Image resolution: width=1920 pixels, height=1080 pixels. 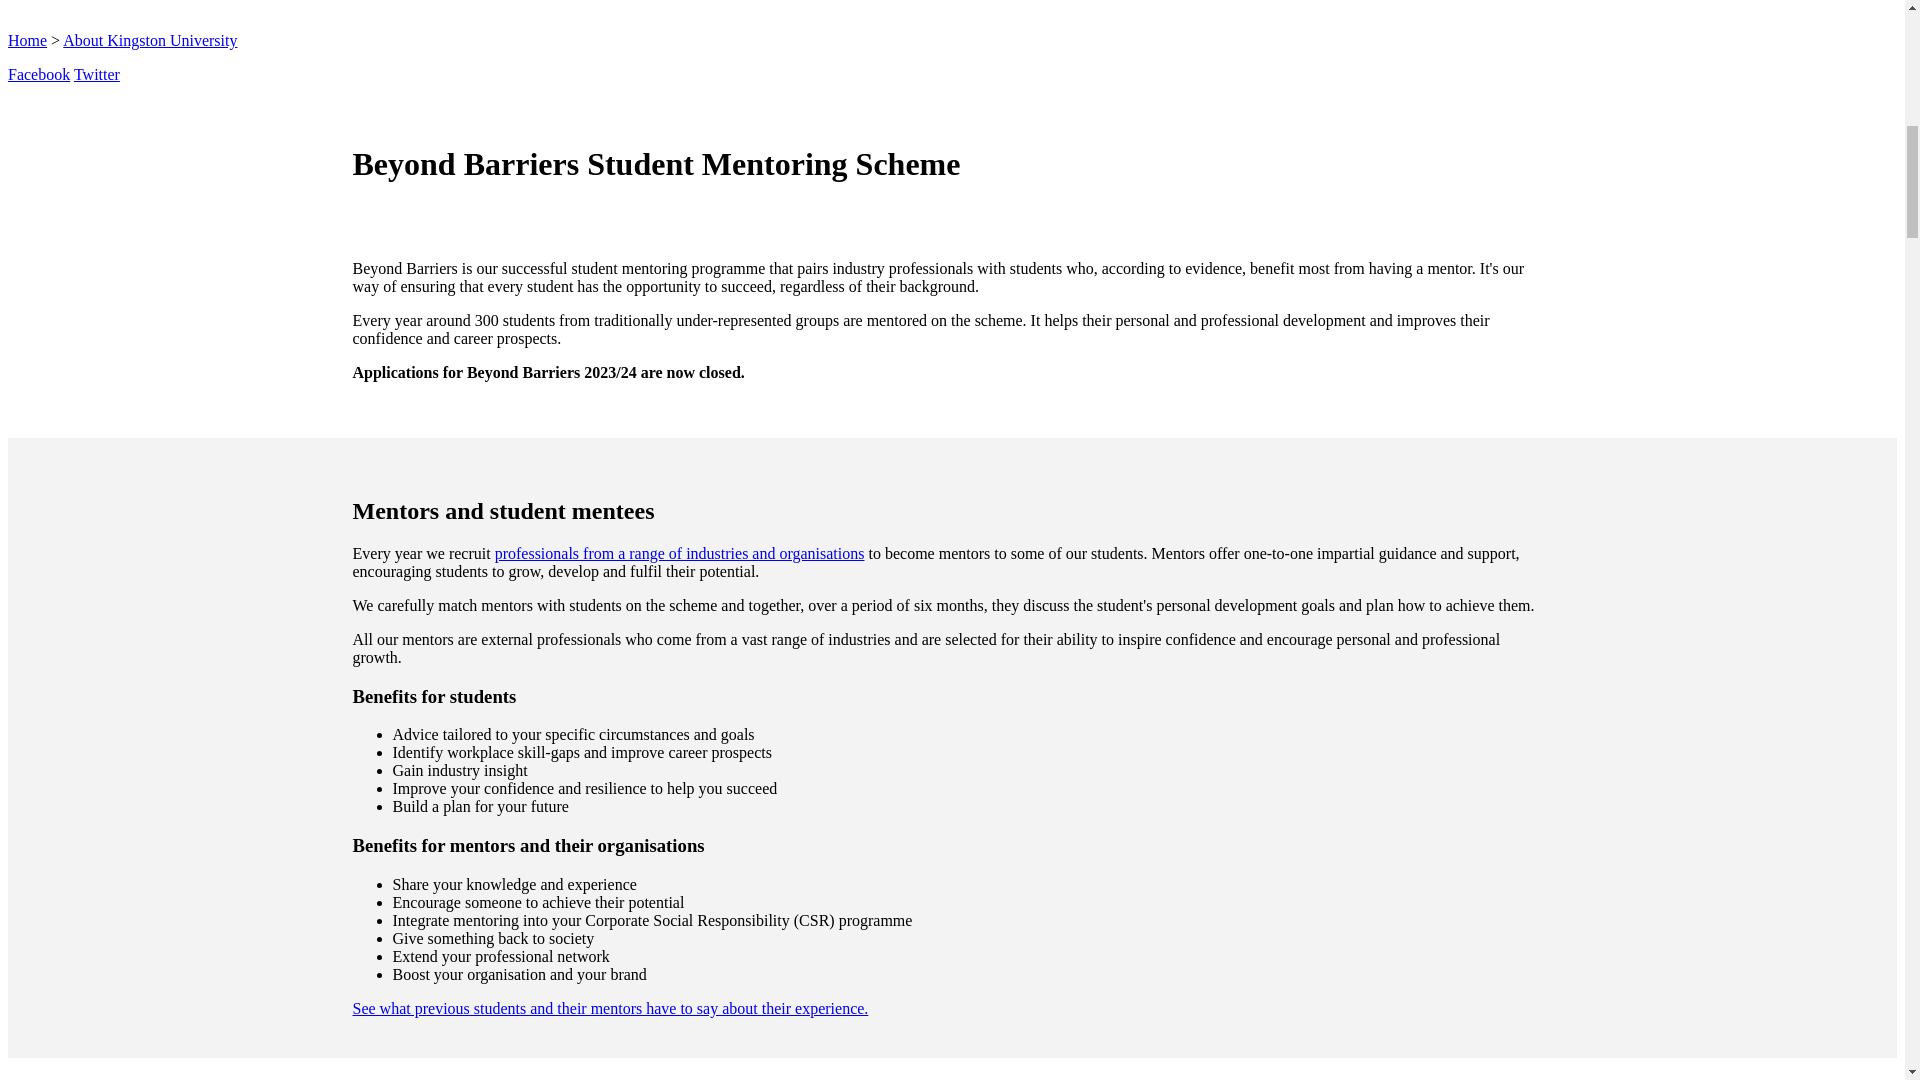 I want to click on Home, so click(x=26, y=40).